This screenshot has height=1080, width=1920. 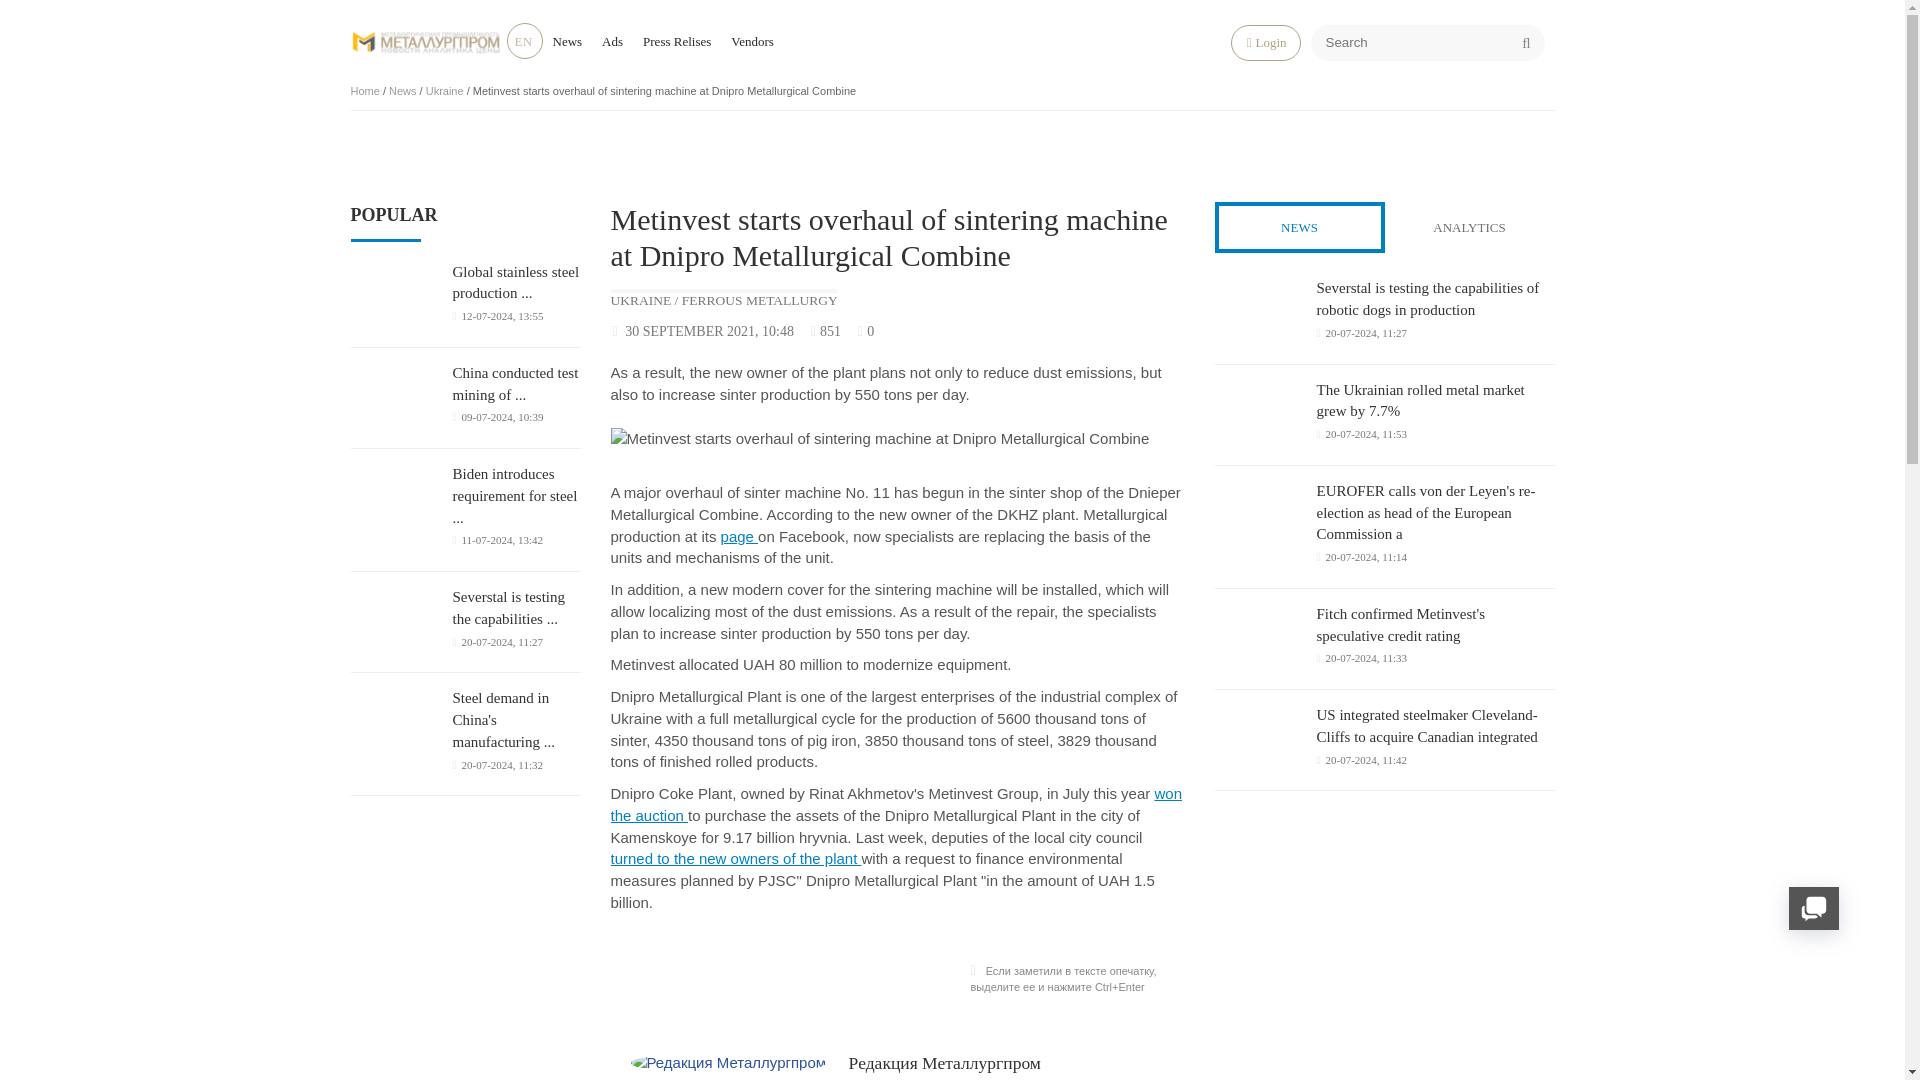 I want to click on Press Relises, so click(x=676, y=40).